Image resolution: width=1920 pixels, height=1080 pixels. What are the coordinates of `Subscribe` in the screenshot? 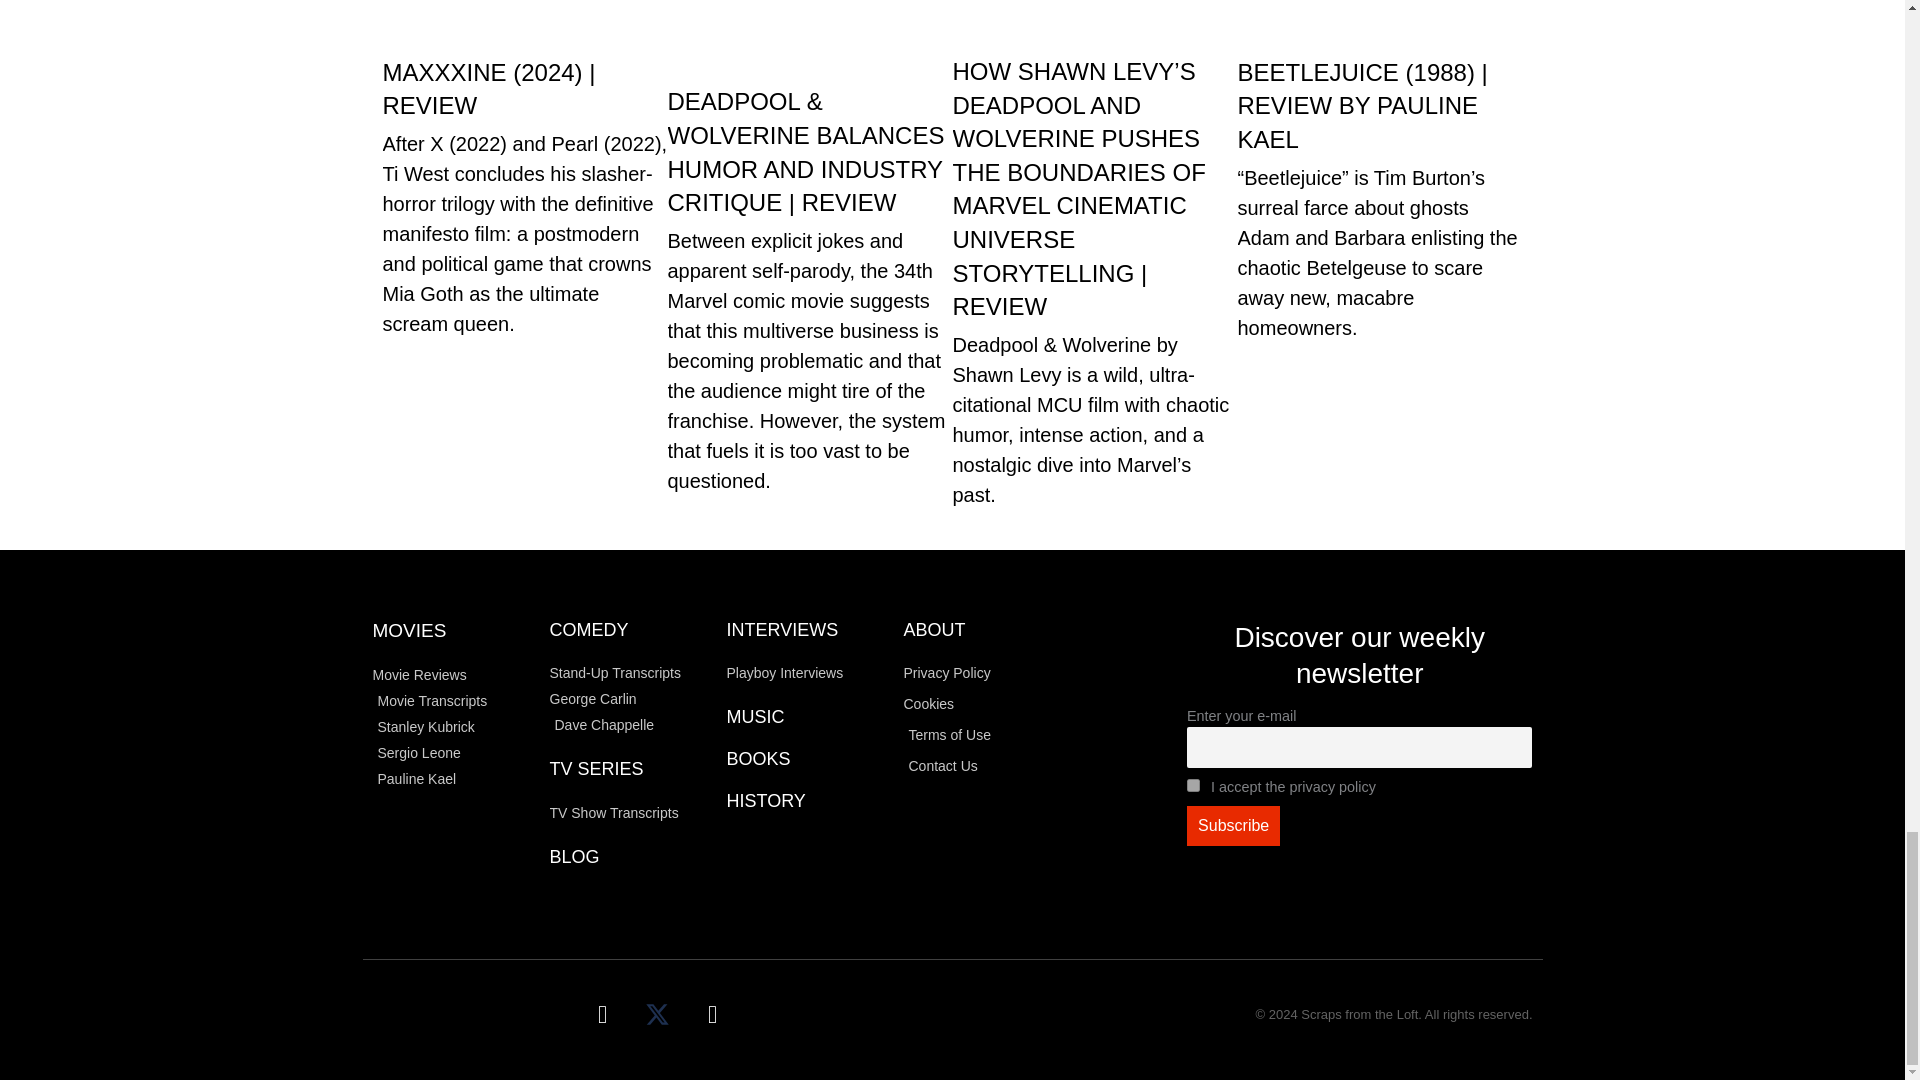 It's located at (1233, 825).